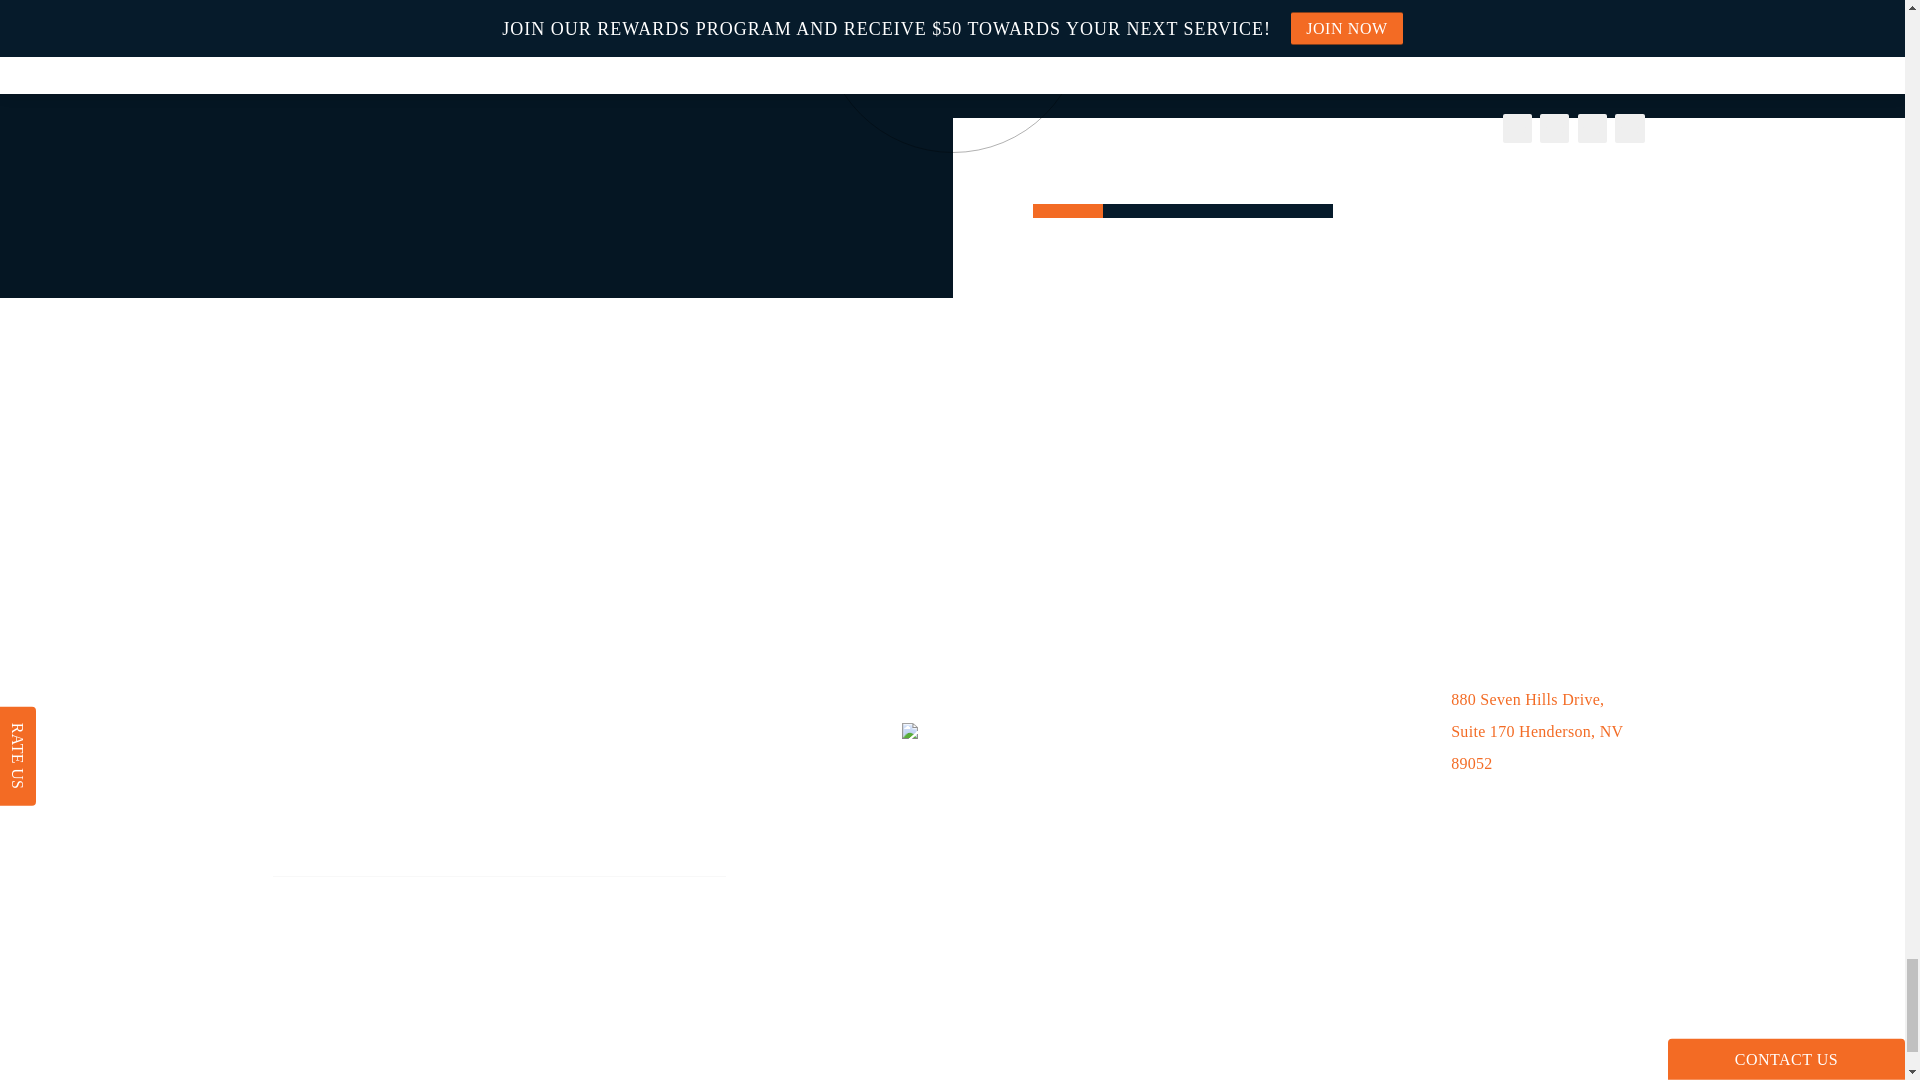 Image resolution: width=1920 pixels, height=1080 pixels. I want to click on Engineered Aesthetics on Instagram, so click(326, 980).